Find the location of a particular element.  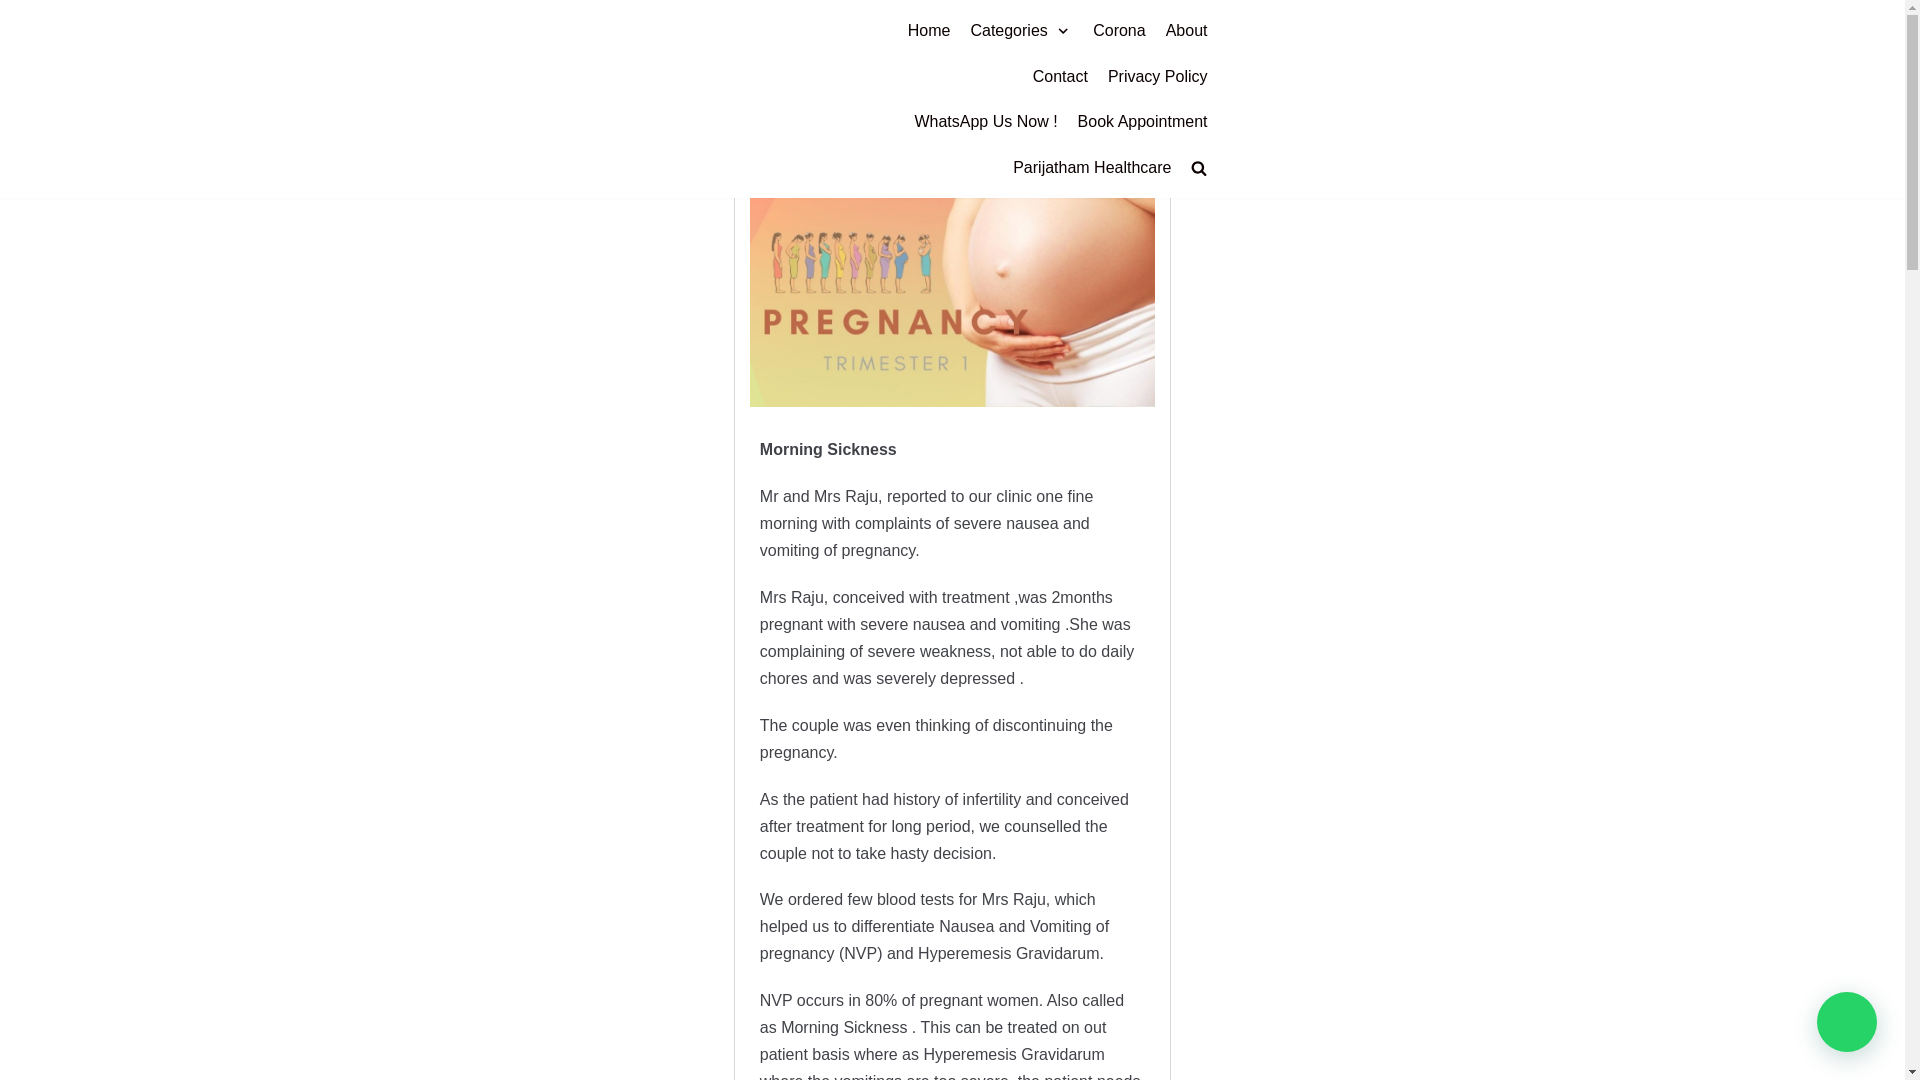

Privacy Policy is located at coordinates (1157, 76).